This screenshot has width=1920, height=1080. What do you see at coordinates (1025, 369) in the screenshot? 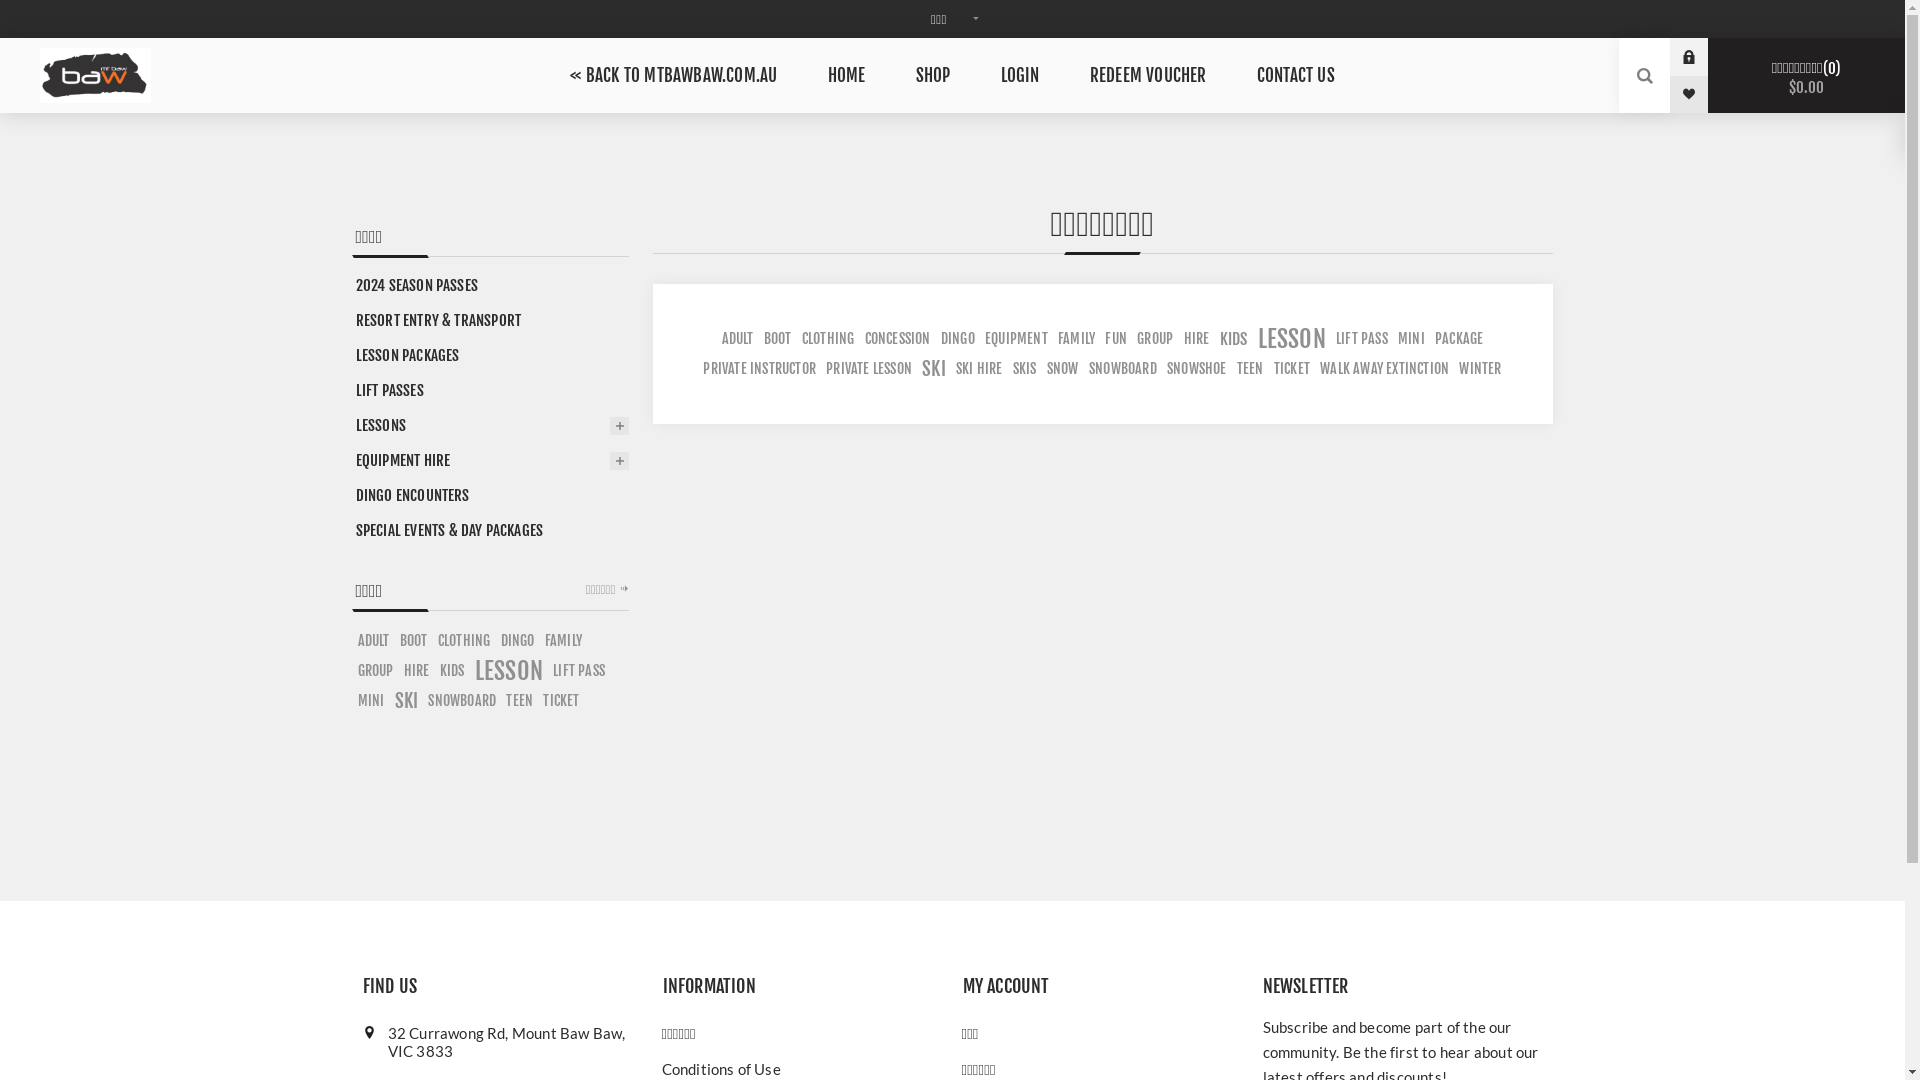
I see `SKIS` at bounding box center [1025, 369].